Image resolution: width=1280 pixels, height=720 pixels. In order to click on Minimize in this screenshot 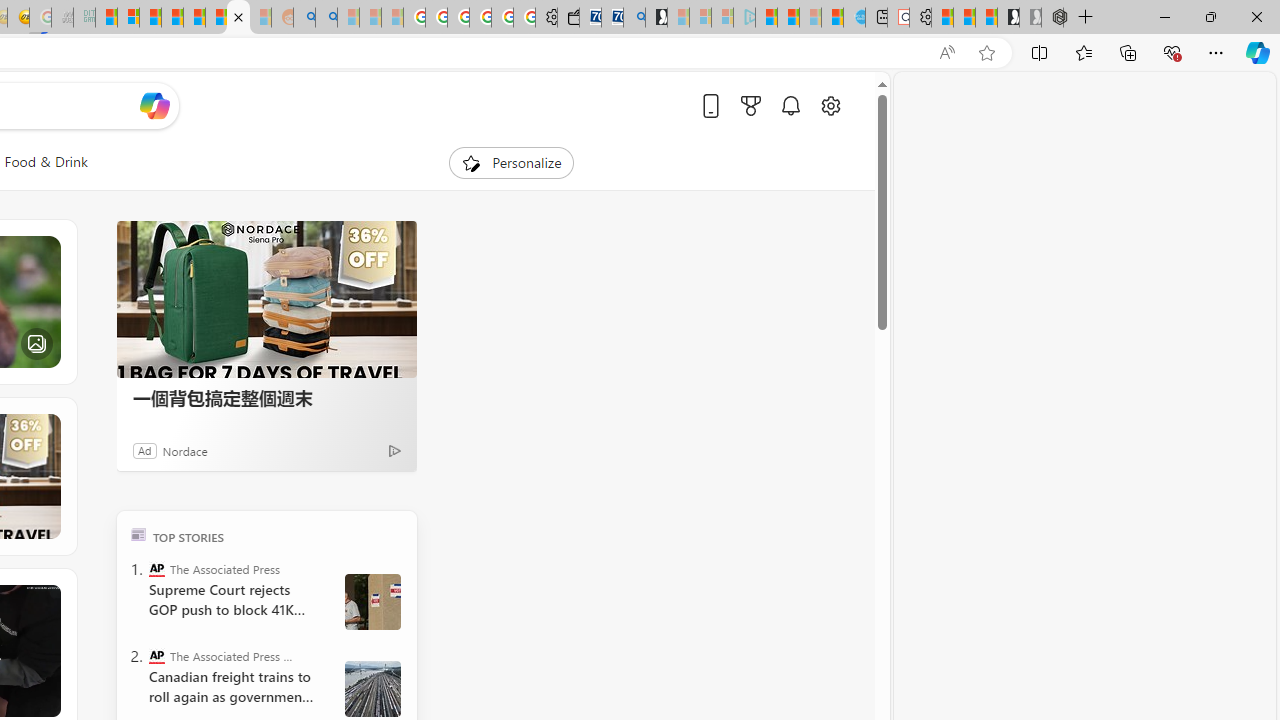, I will do `click(1164, 16)`.